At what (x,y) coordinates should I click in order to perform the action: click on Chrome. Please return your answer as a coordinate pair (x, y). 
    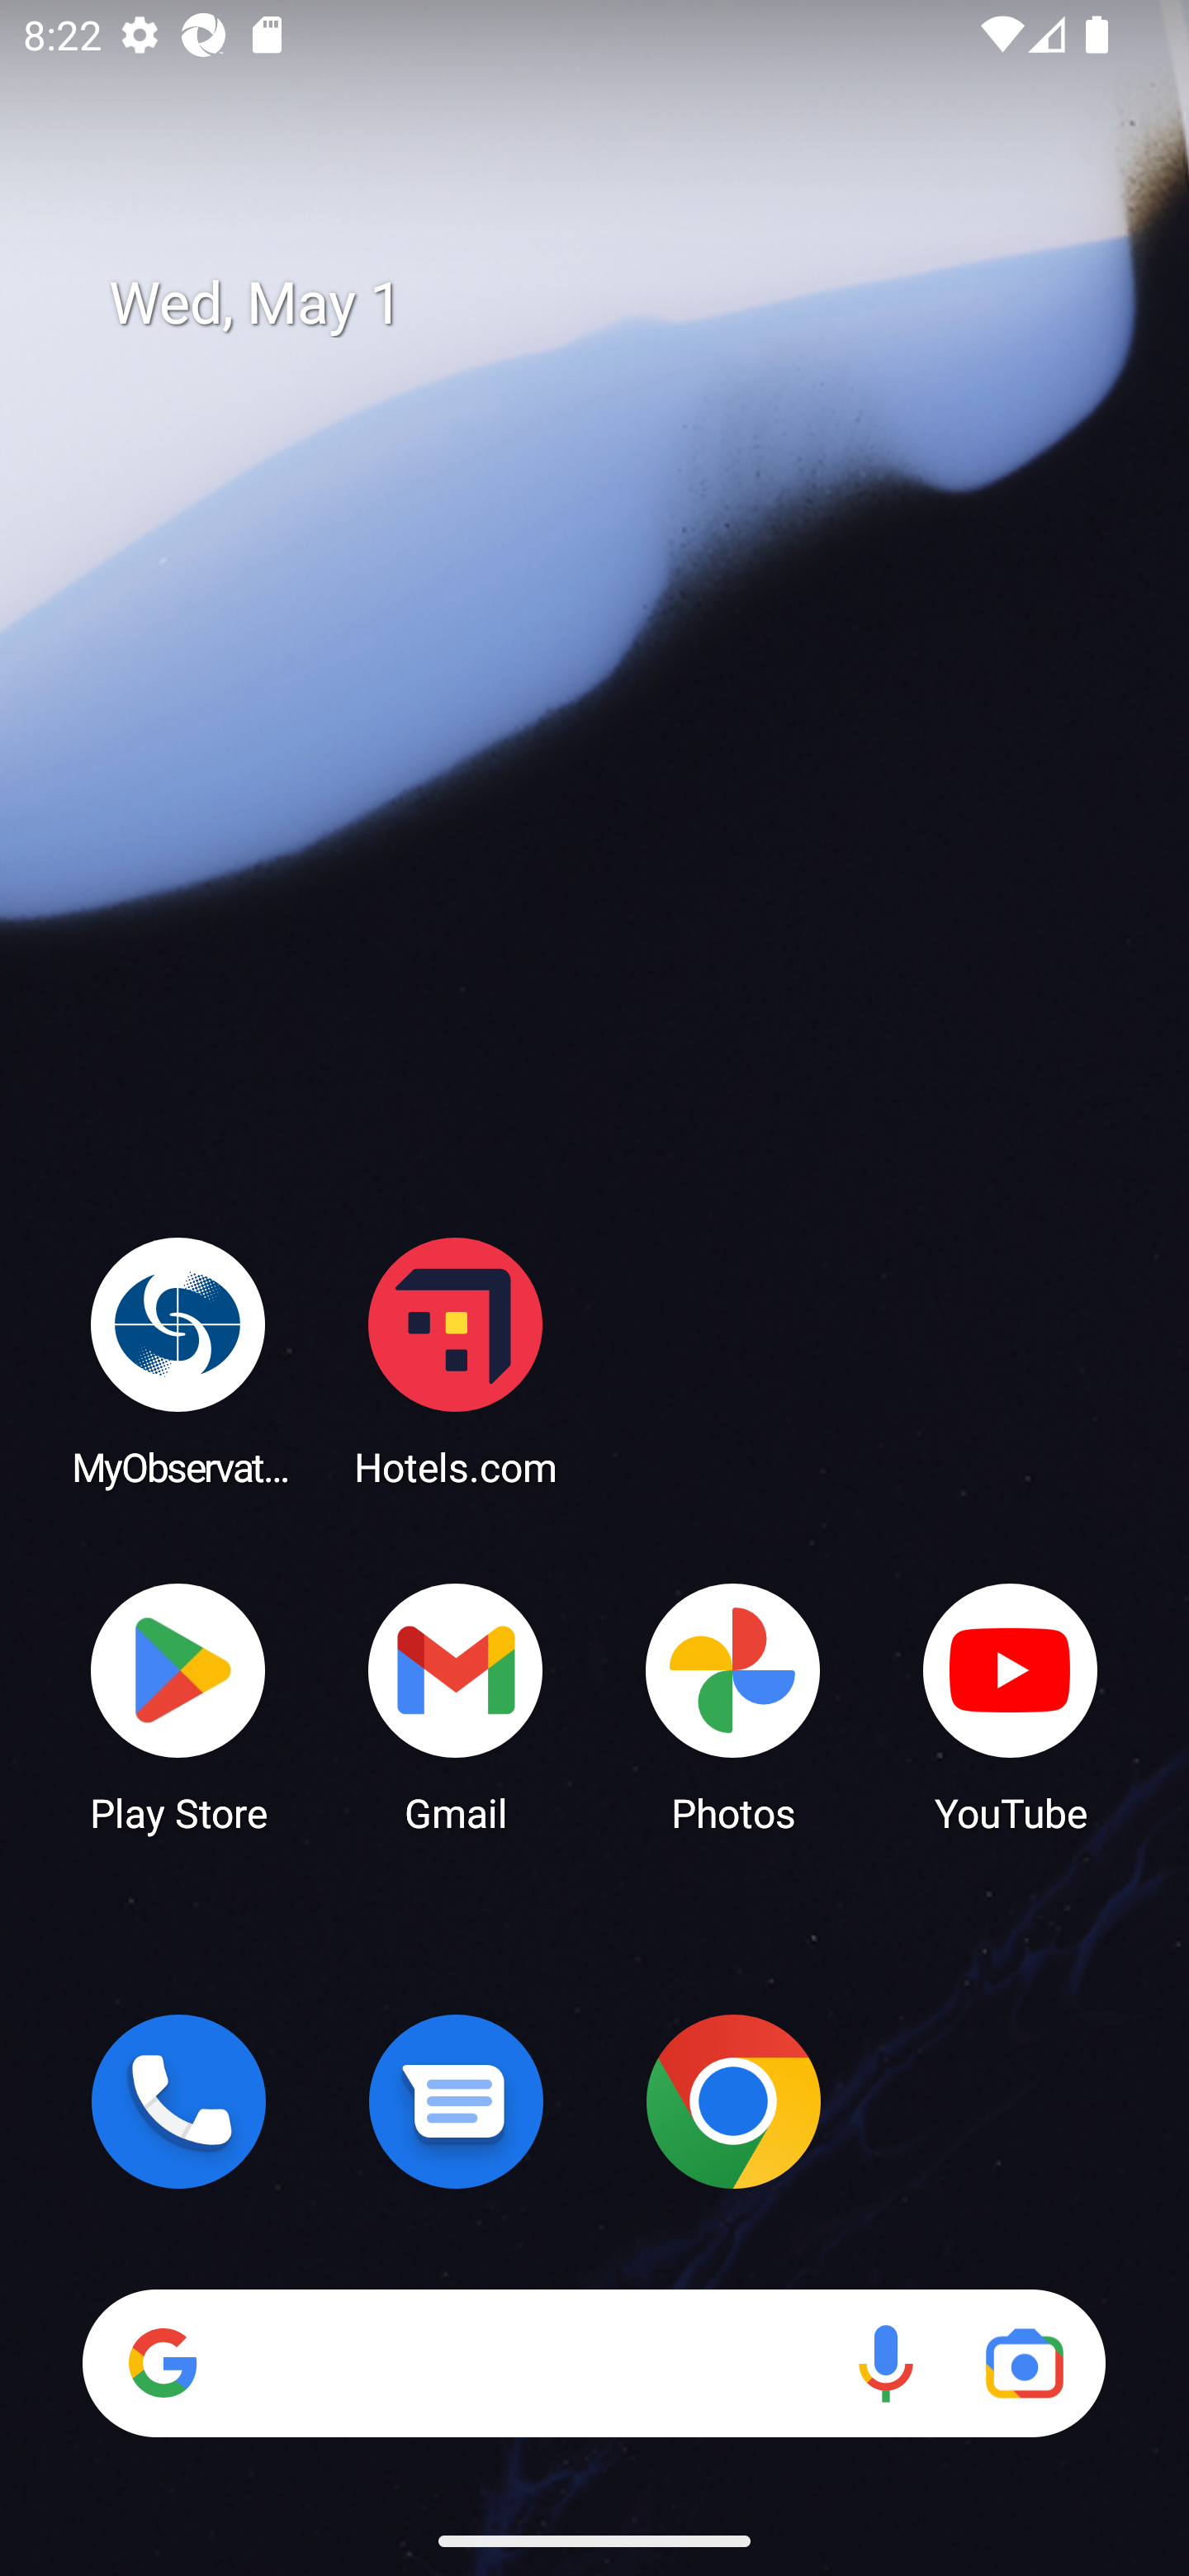
    Looking at the image, I should click on (733, 2101).